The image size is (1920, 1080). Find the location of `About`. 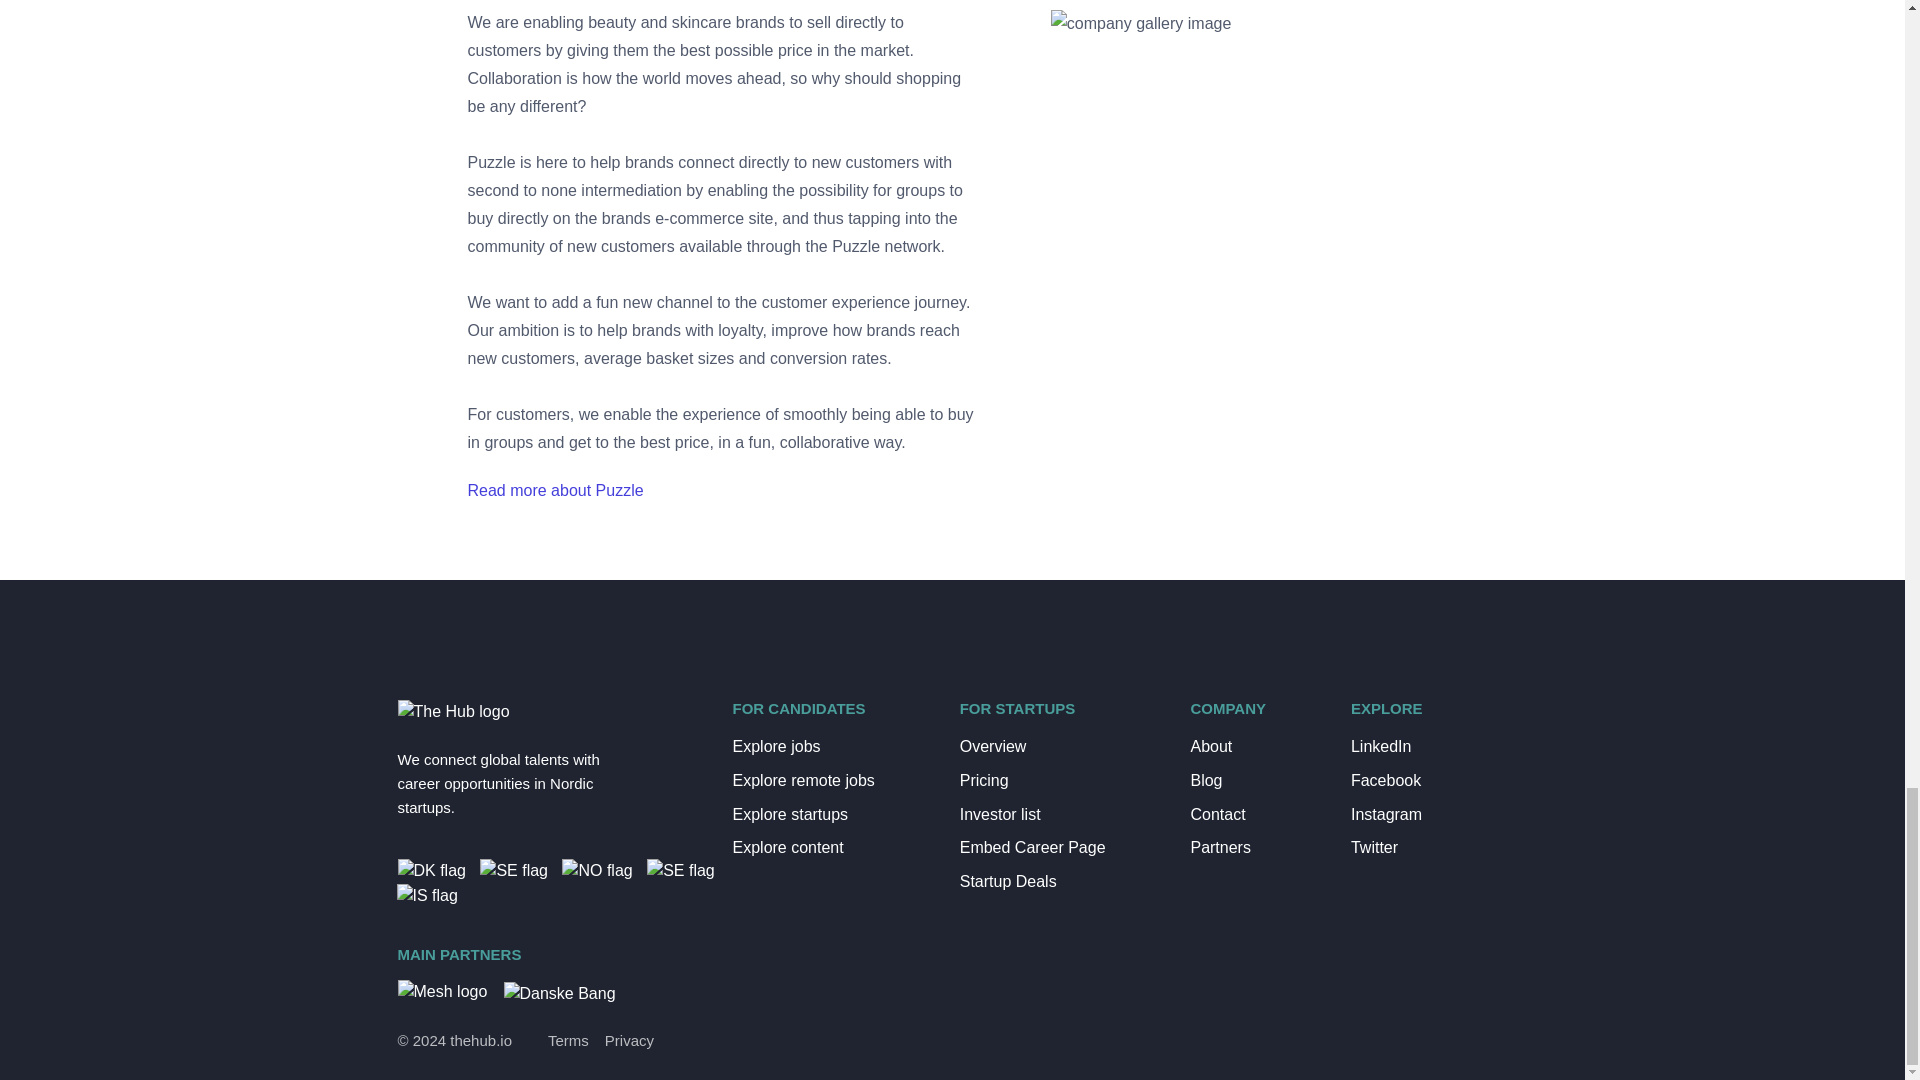

About is located at coordinates (1254, 747).